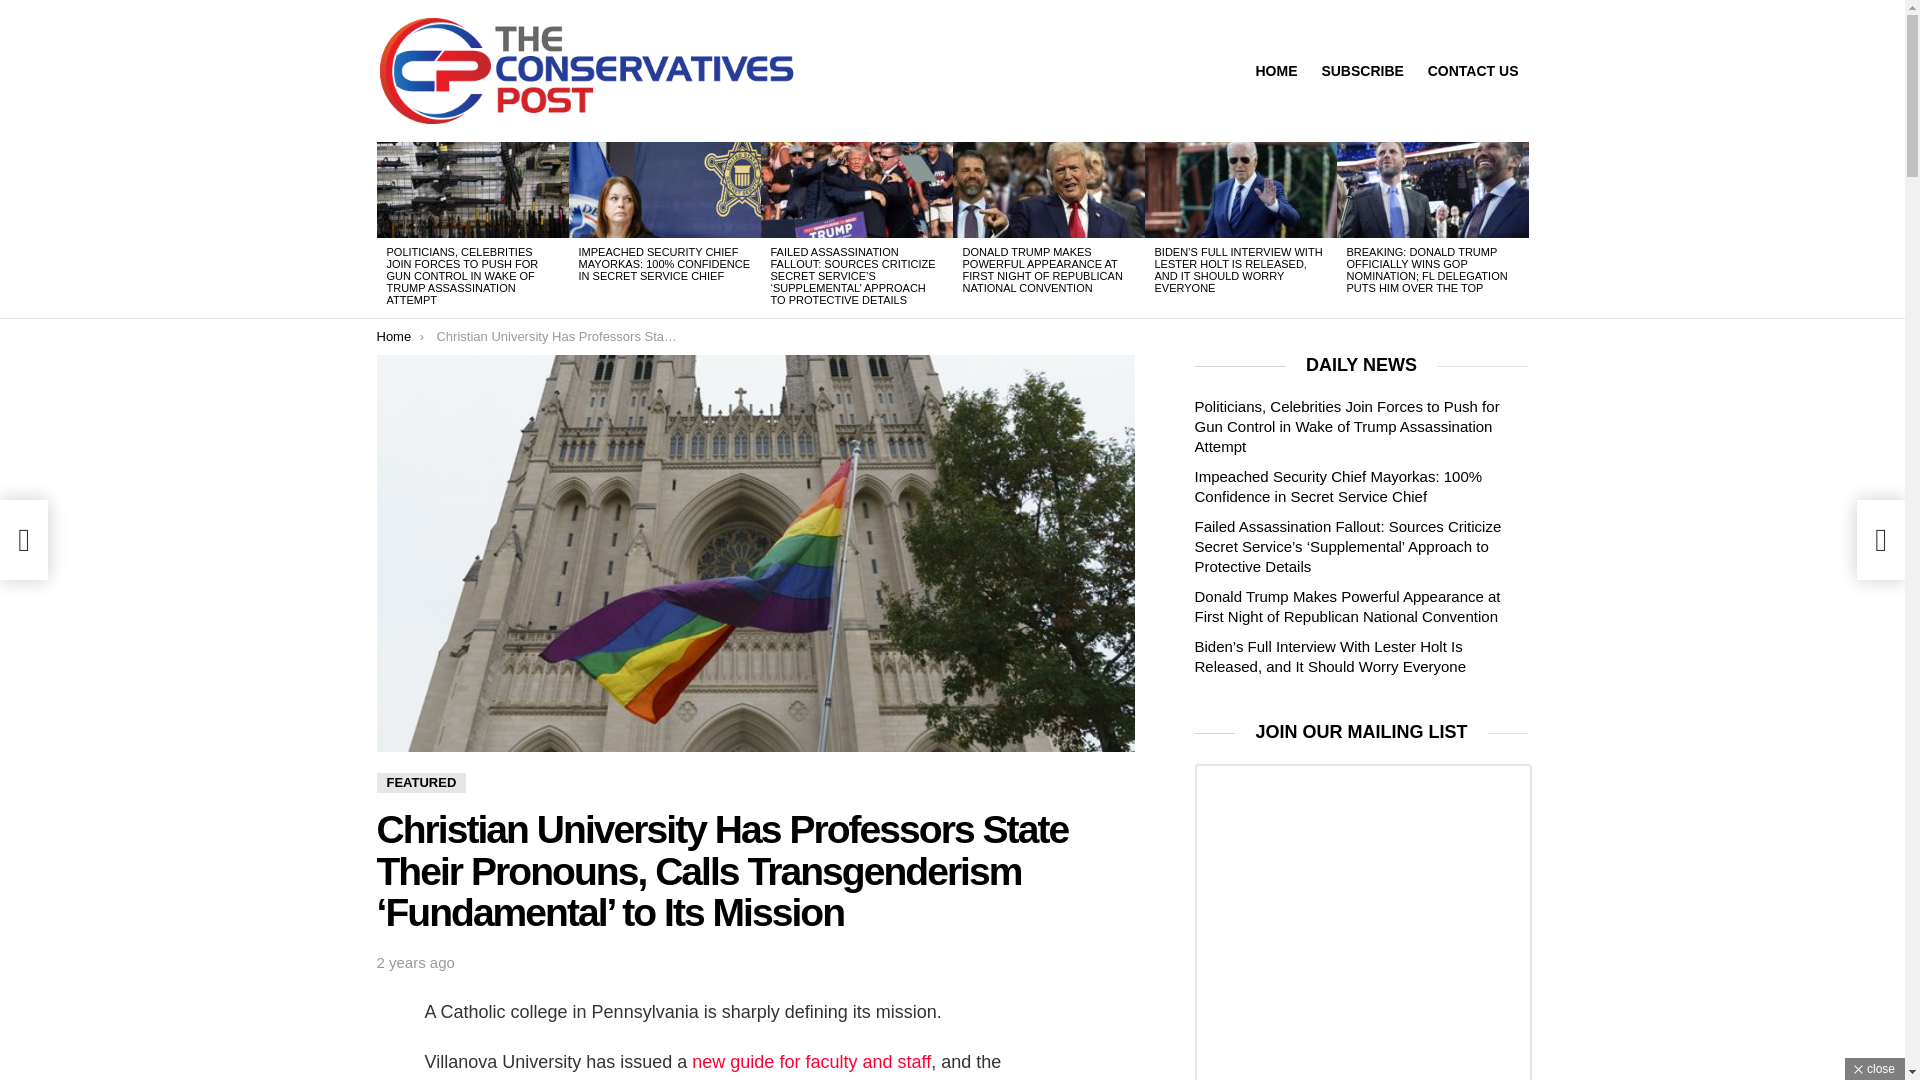 The image size is (1920, 1080). I want to click on HOME, so click(1276, 71).